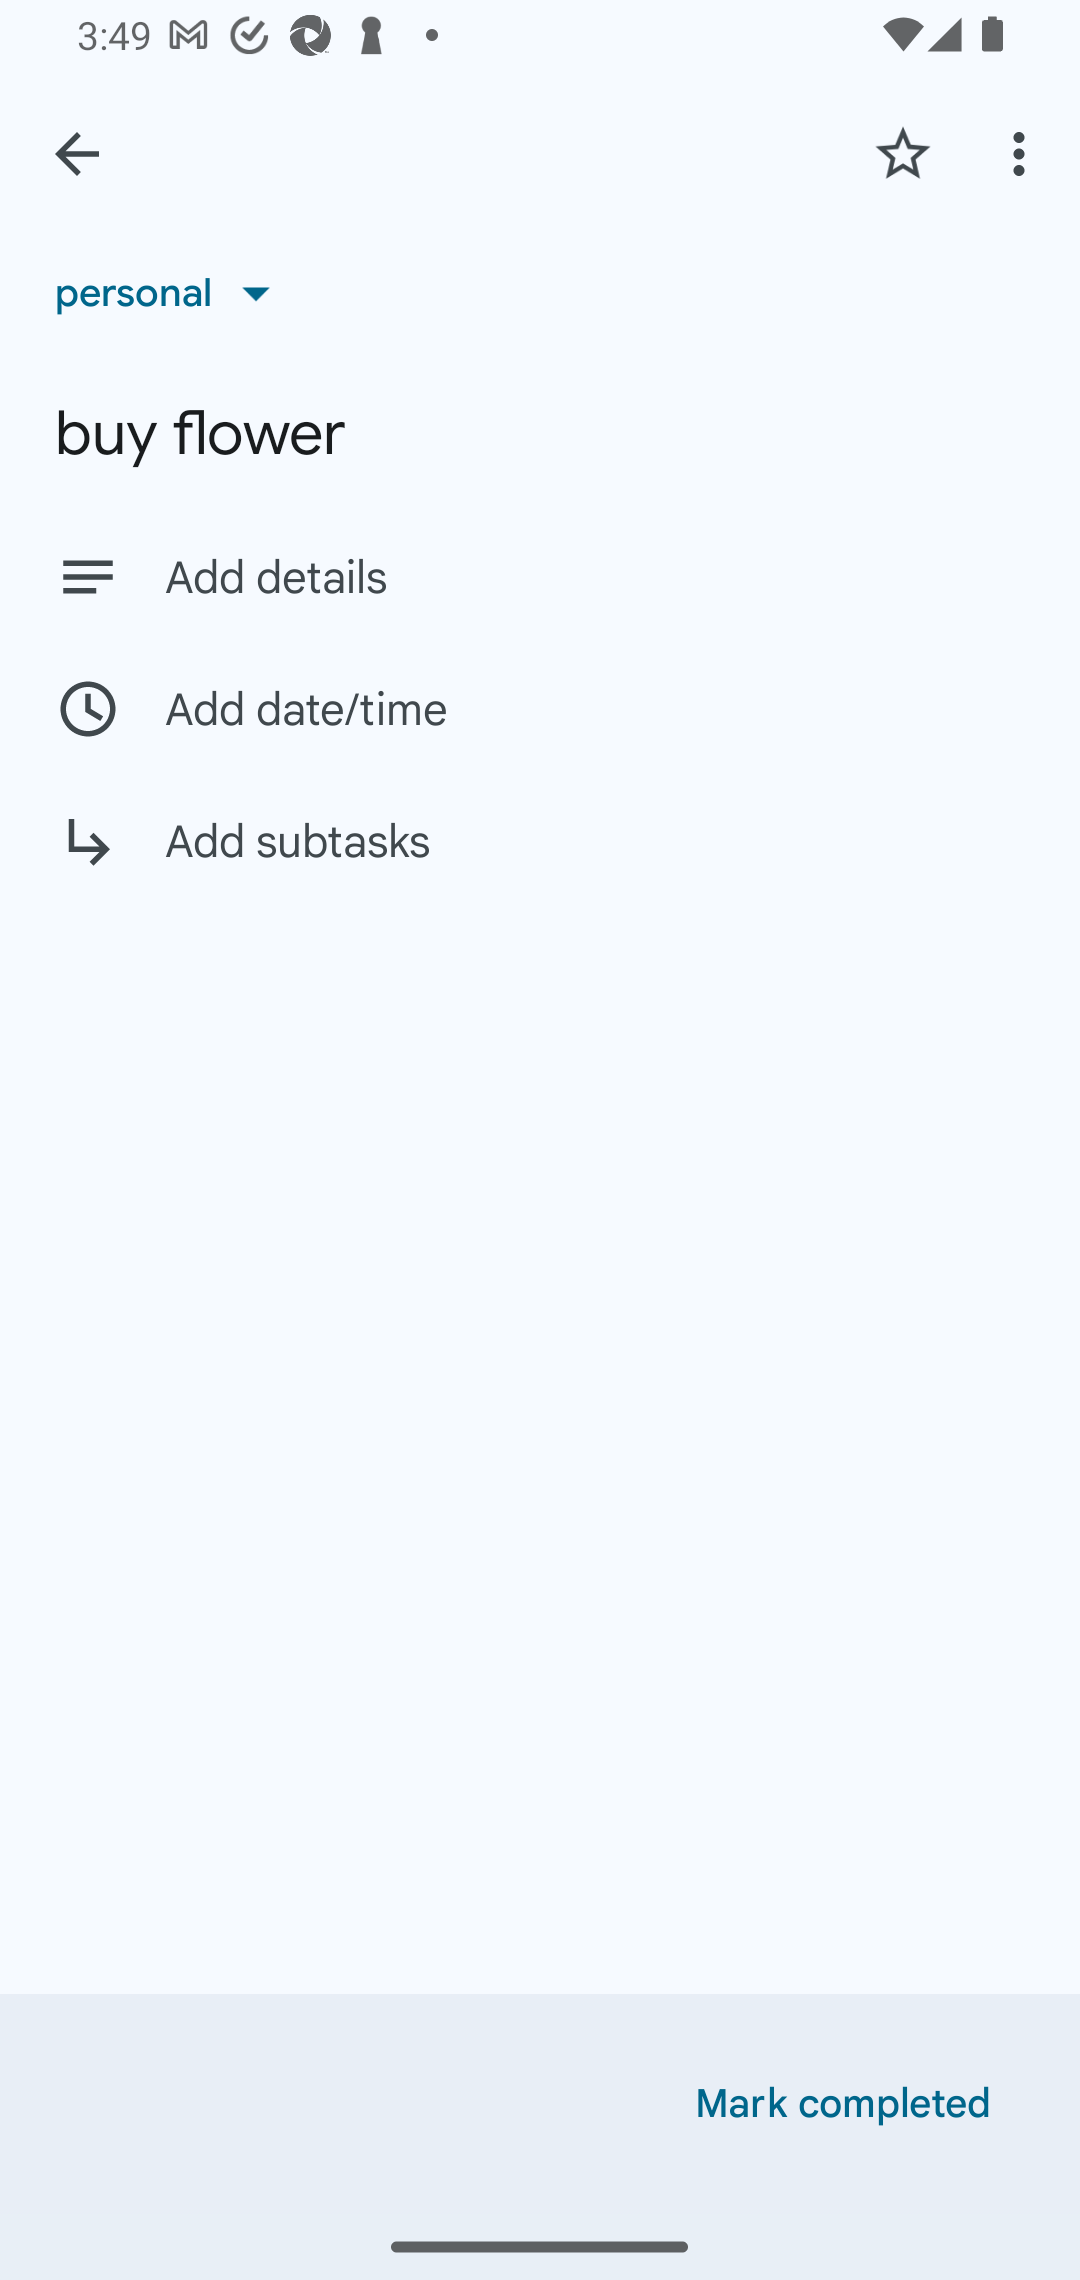 The height and width of the screenshot is (2280, 1080). I want to click on More options, so click(1024, 153).